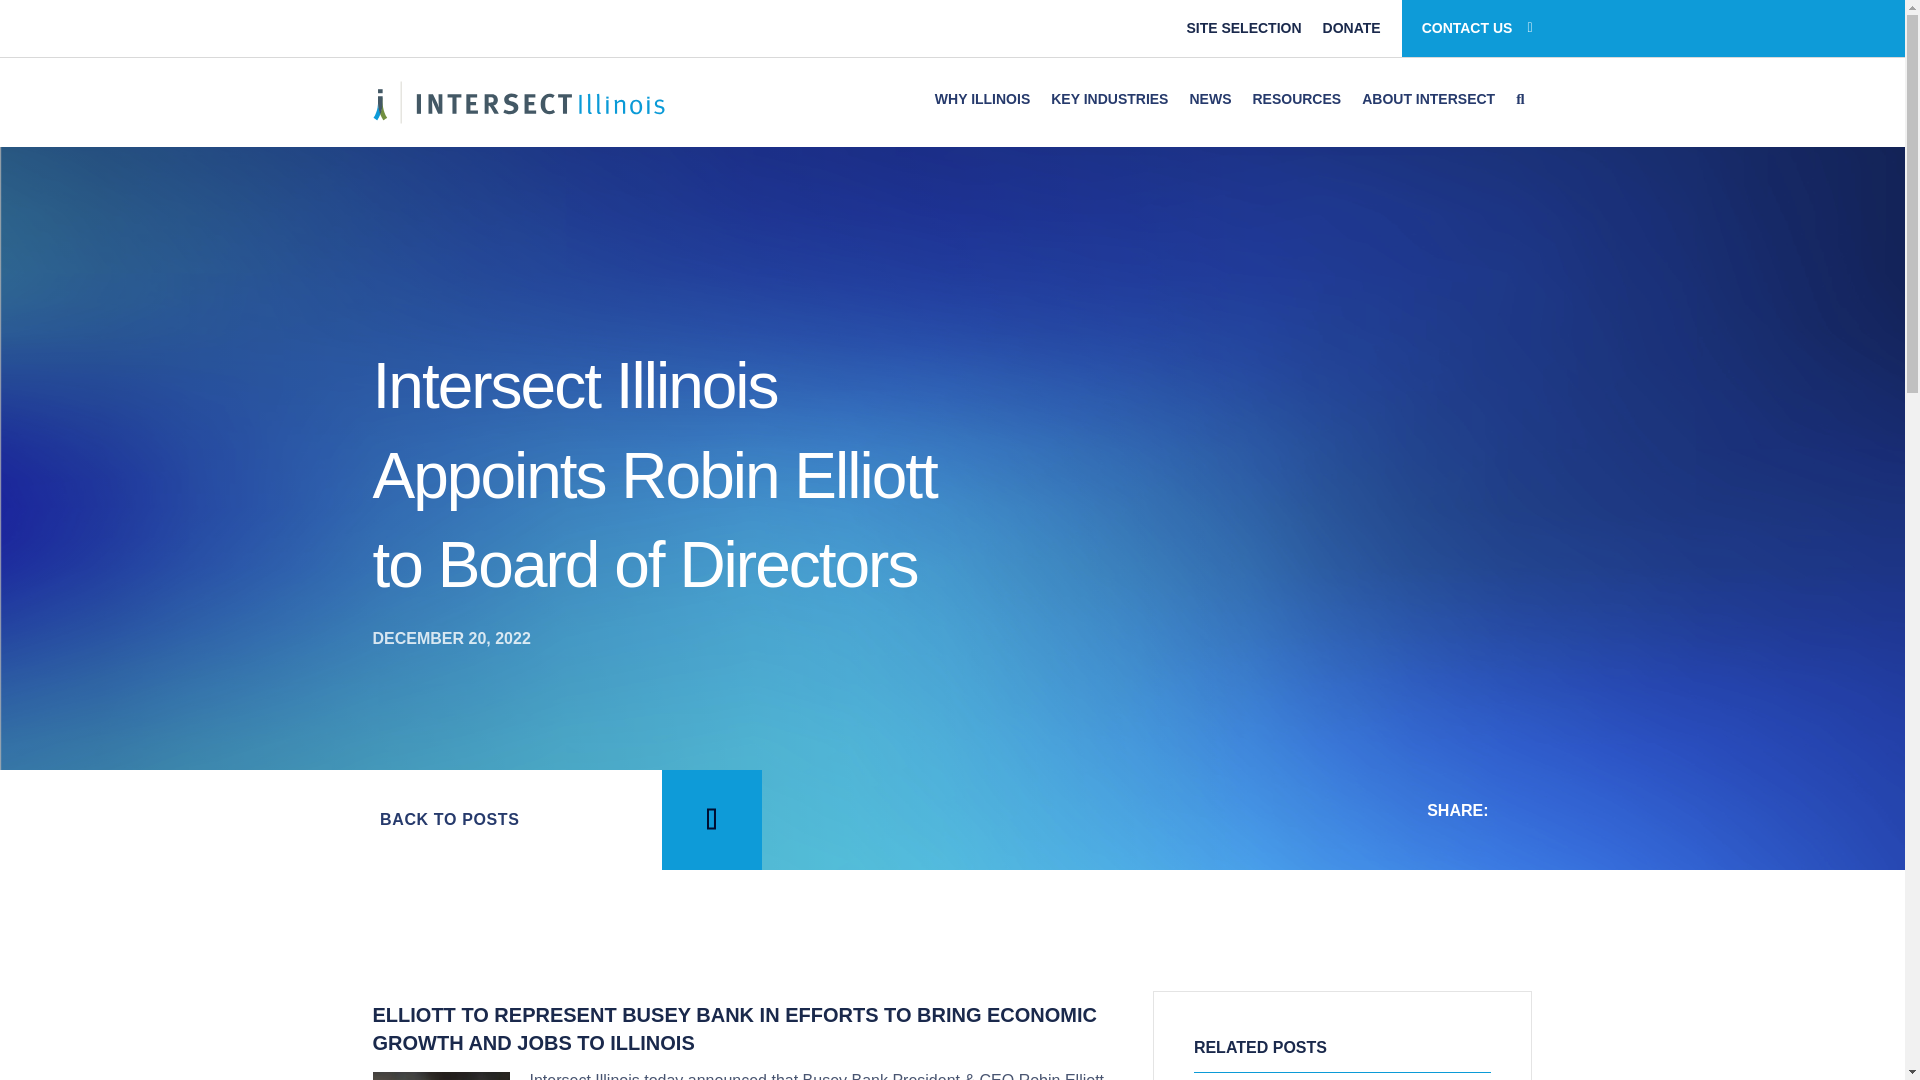  What do you see at coordinates (1296, 98) in the screenshot?
I see `RESOURCES` at bounding box center [1296, 98].